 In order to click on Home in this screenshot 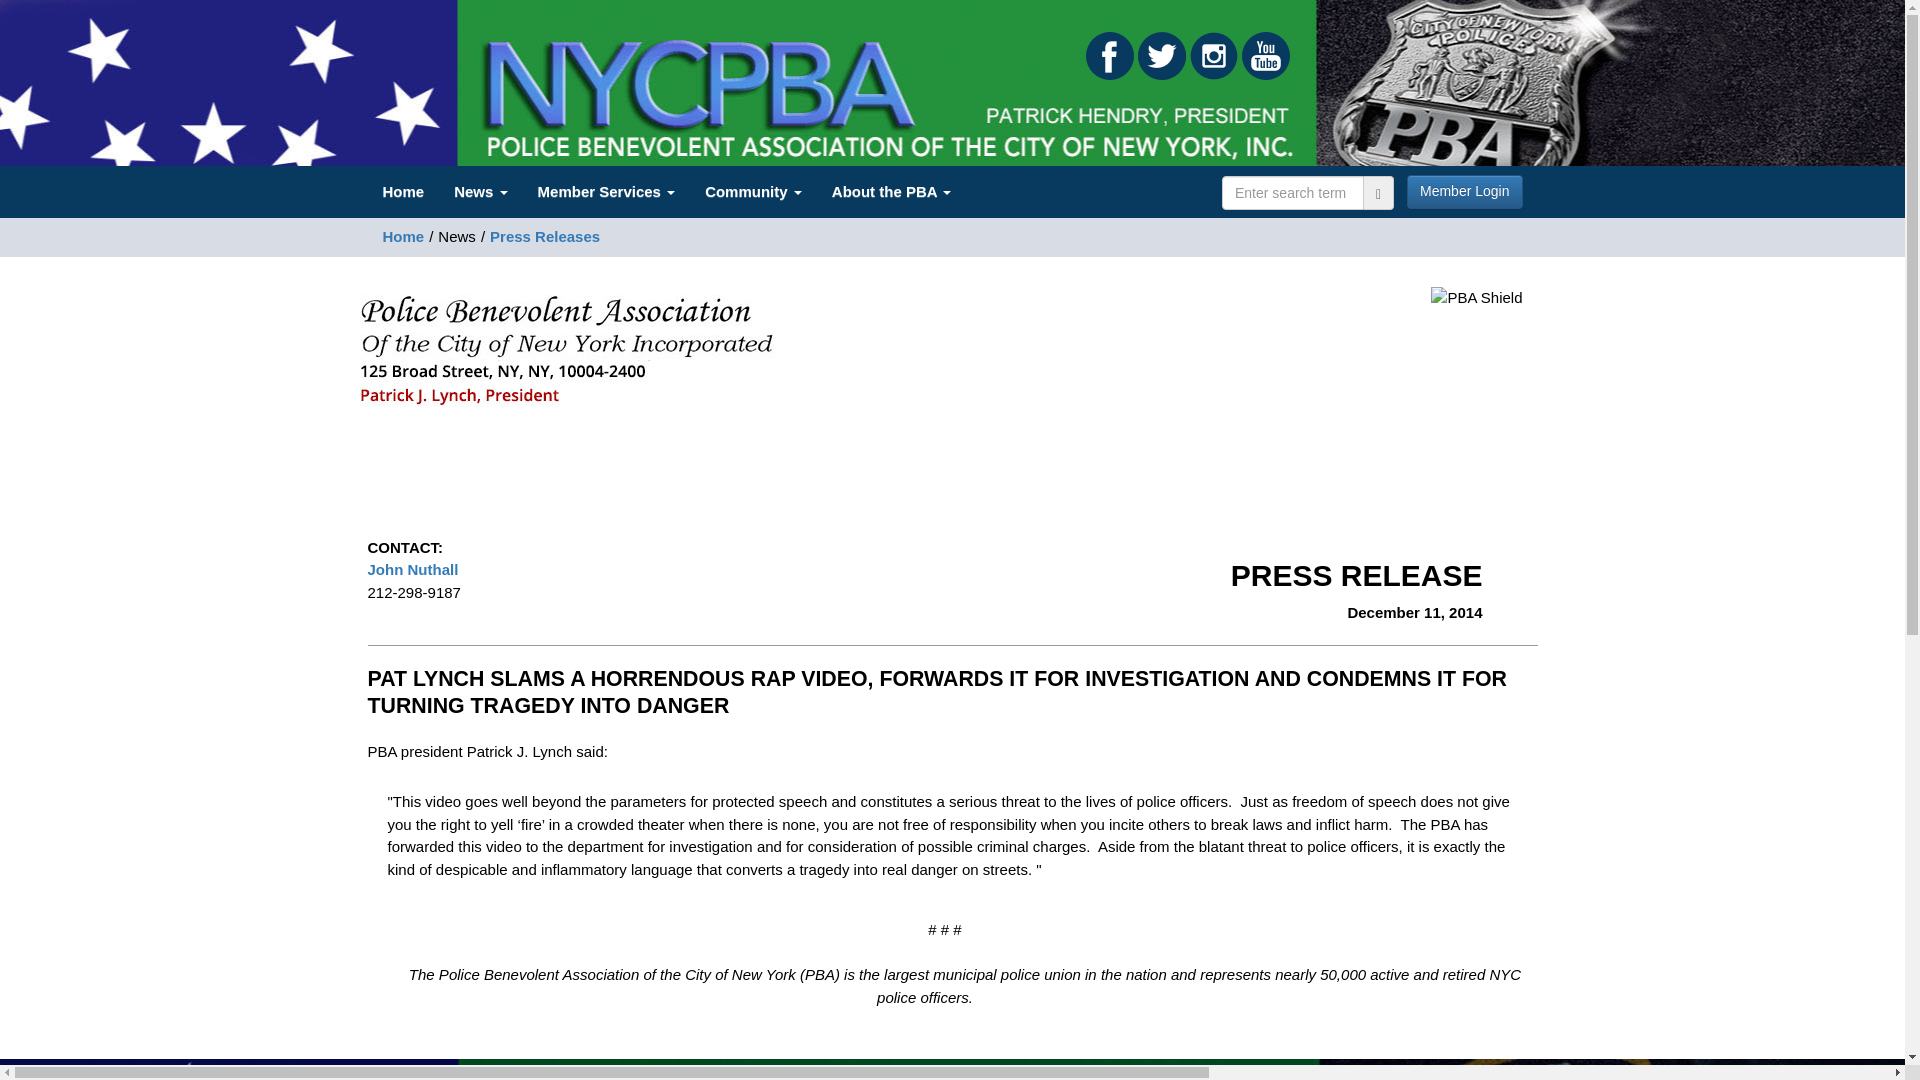, I will do `click(404, 192)`.